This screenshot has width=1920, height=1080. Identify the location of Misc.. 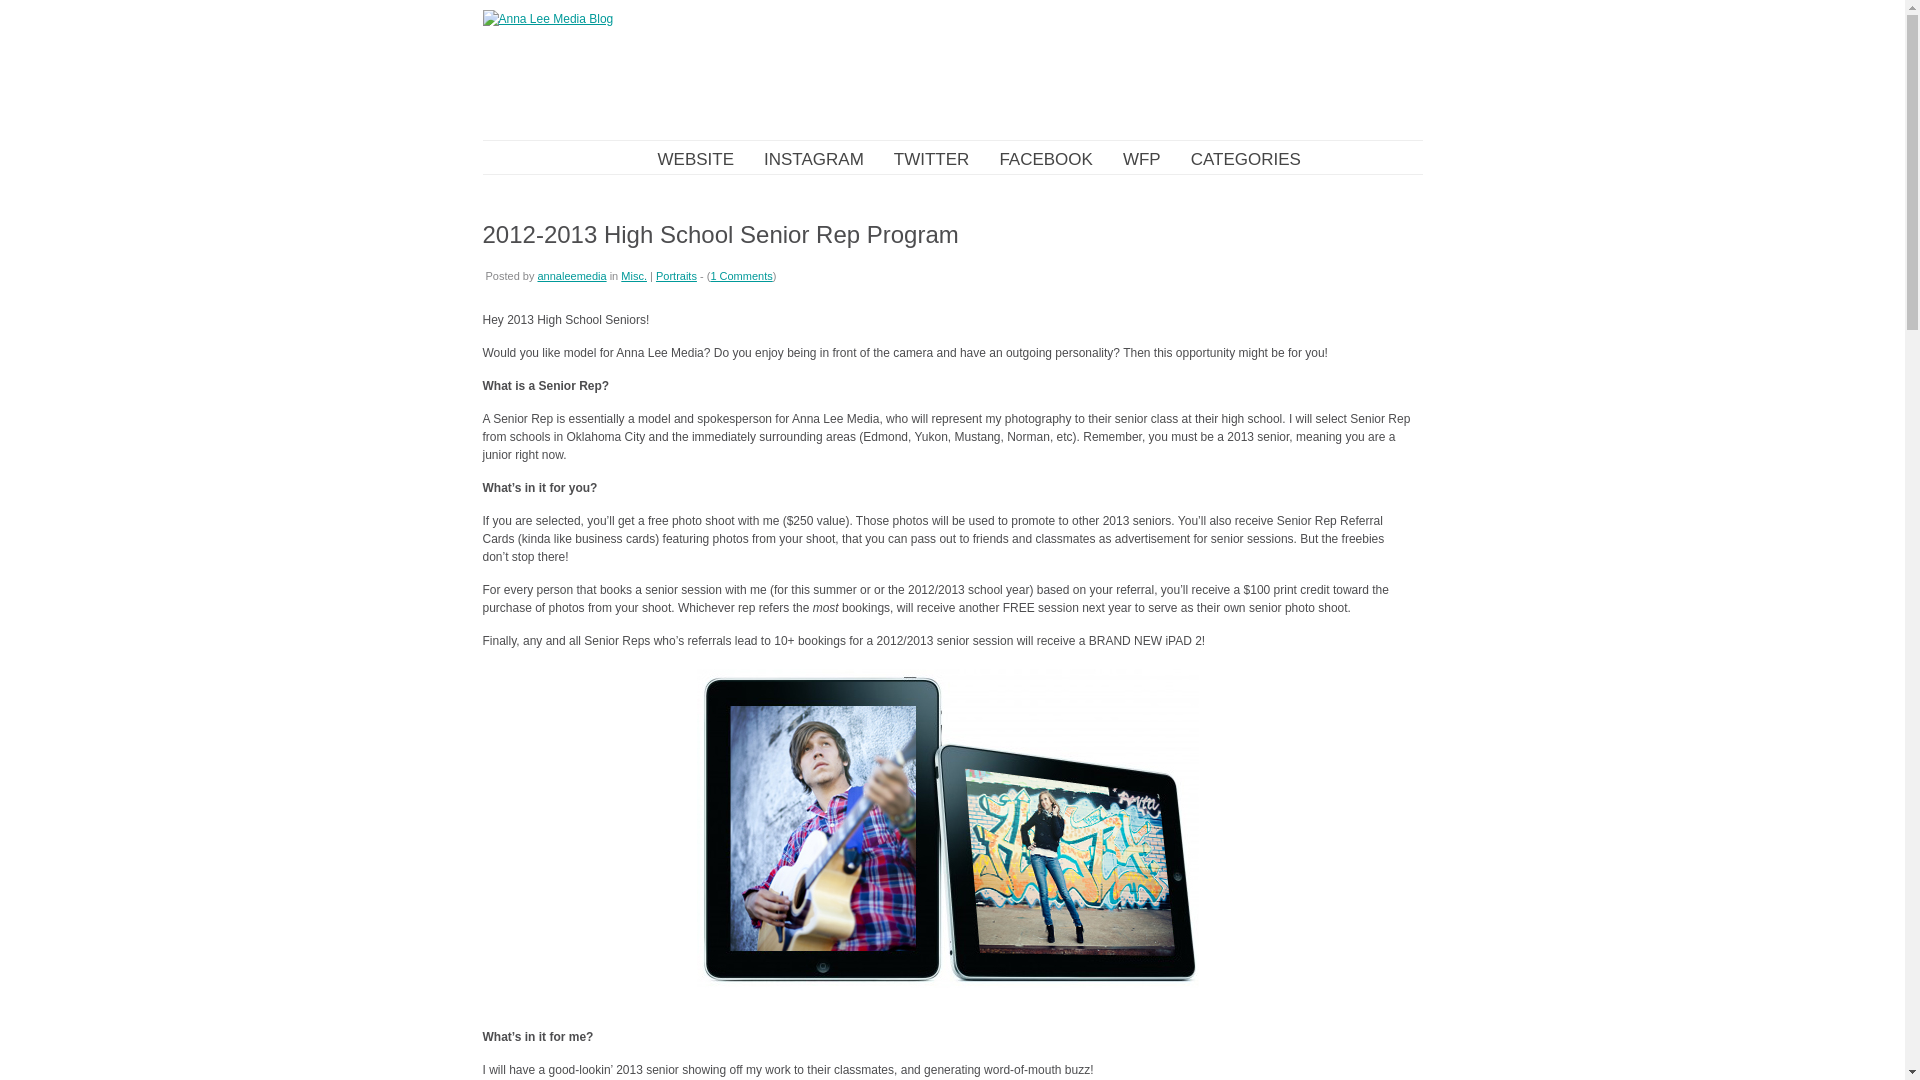
(634, 276).